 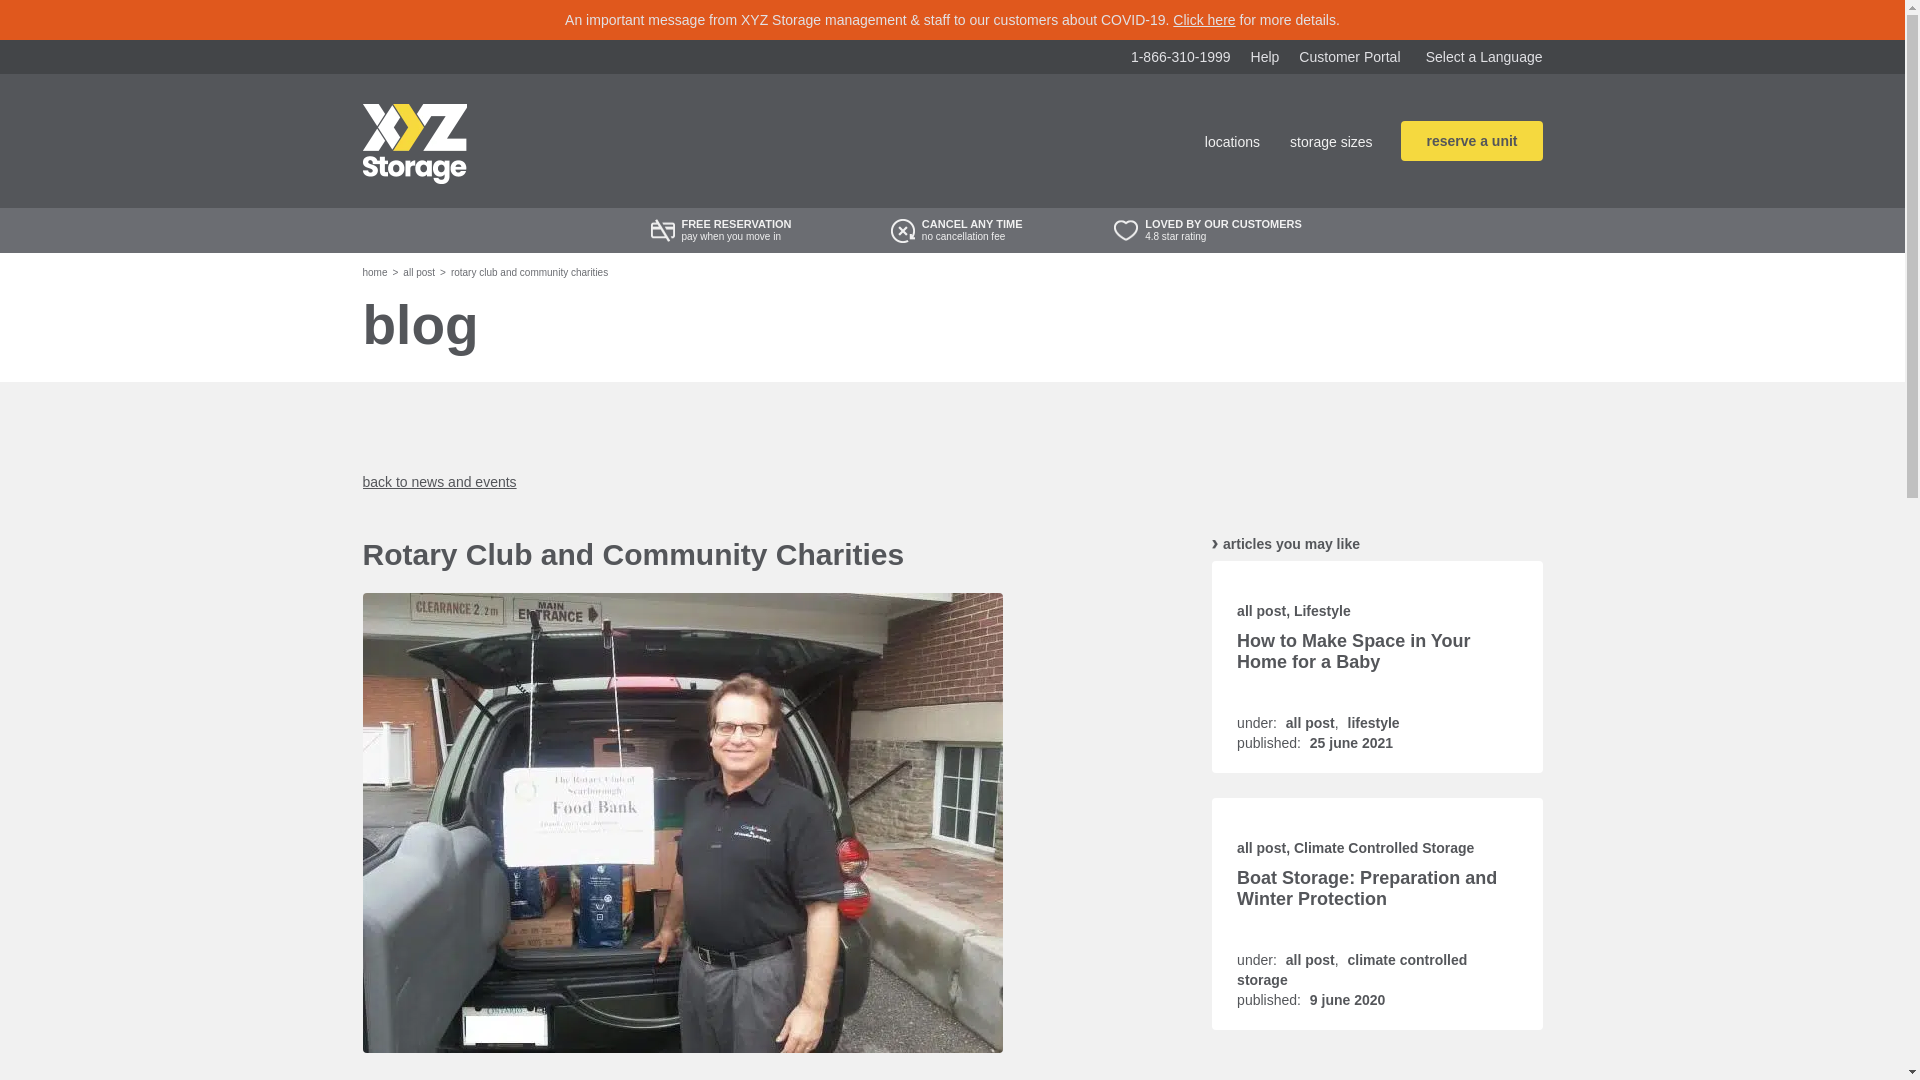 What do you see at coordinates (1351, 970) in the screenshot?
I see `climate controlled storage` at bounding box center [1351, 970].